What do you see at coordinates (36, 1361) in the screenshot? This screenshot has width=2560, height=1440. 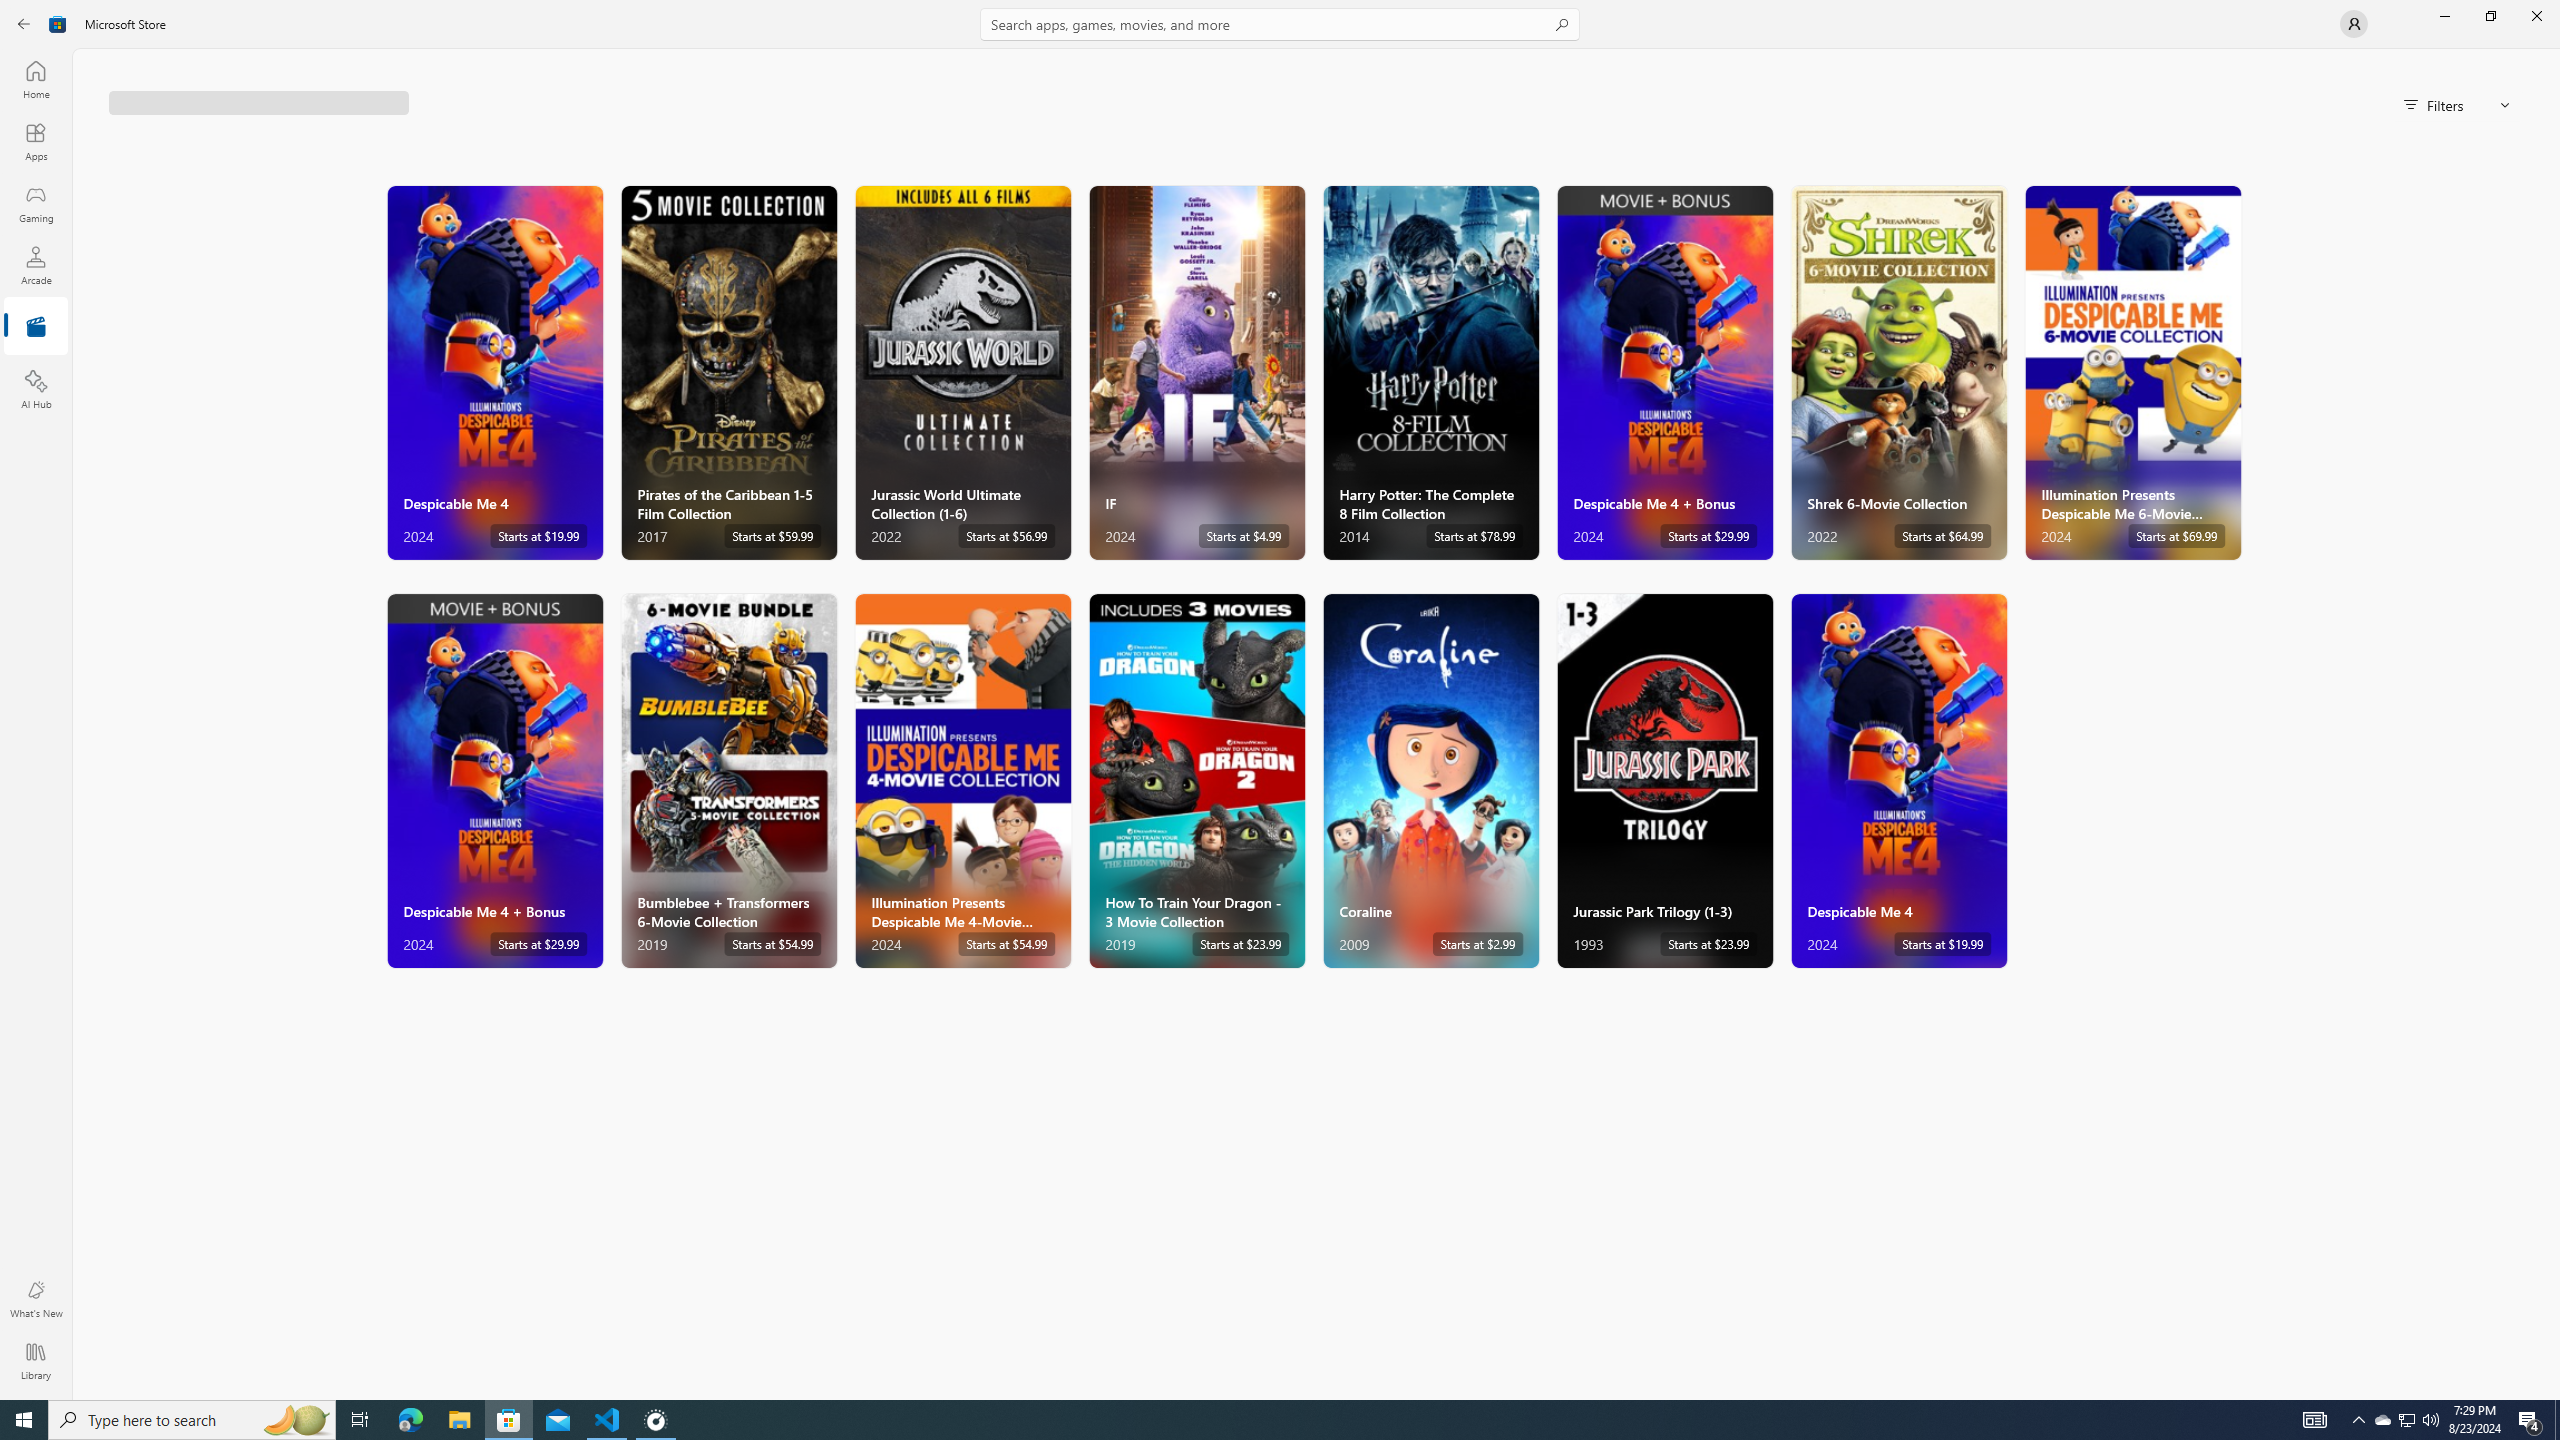 I see `Library` at bounding box center [36, 1361].